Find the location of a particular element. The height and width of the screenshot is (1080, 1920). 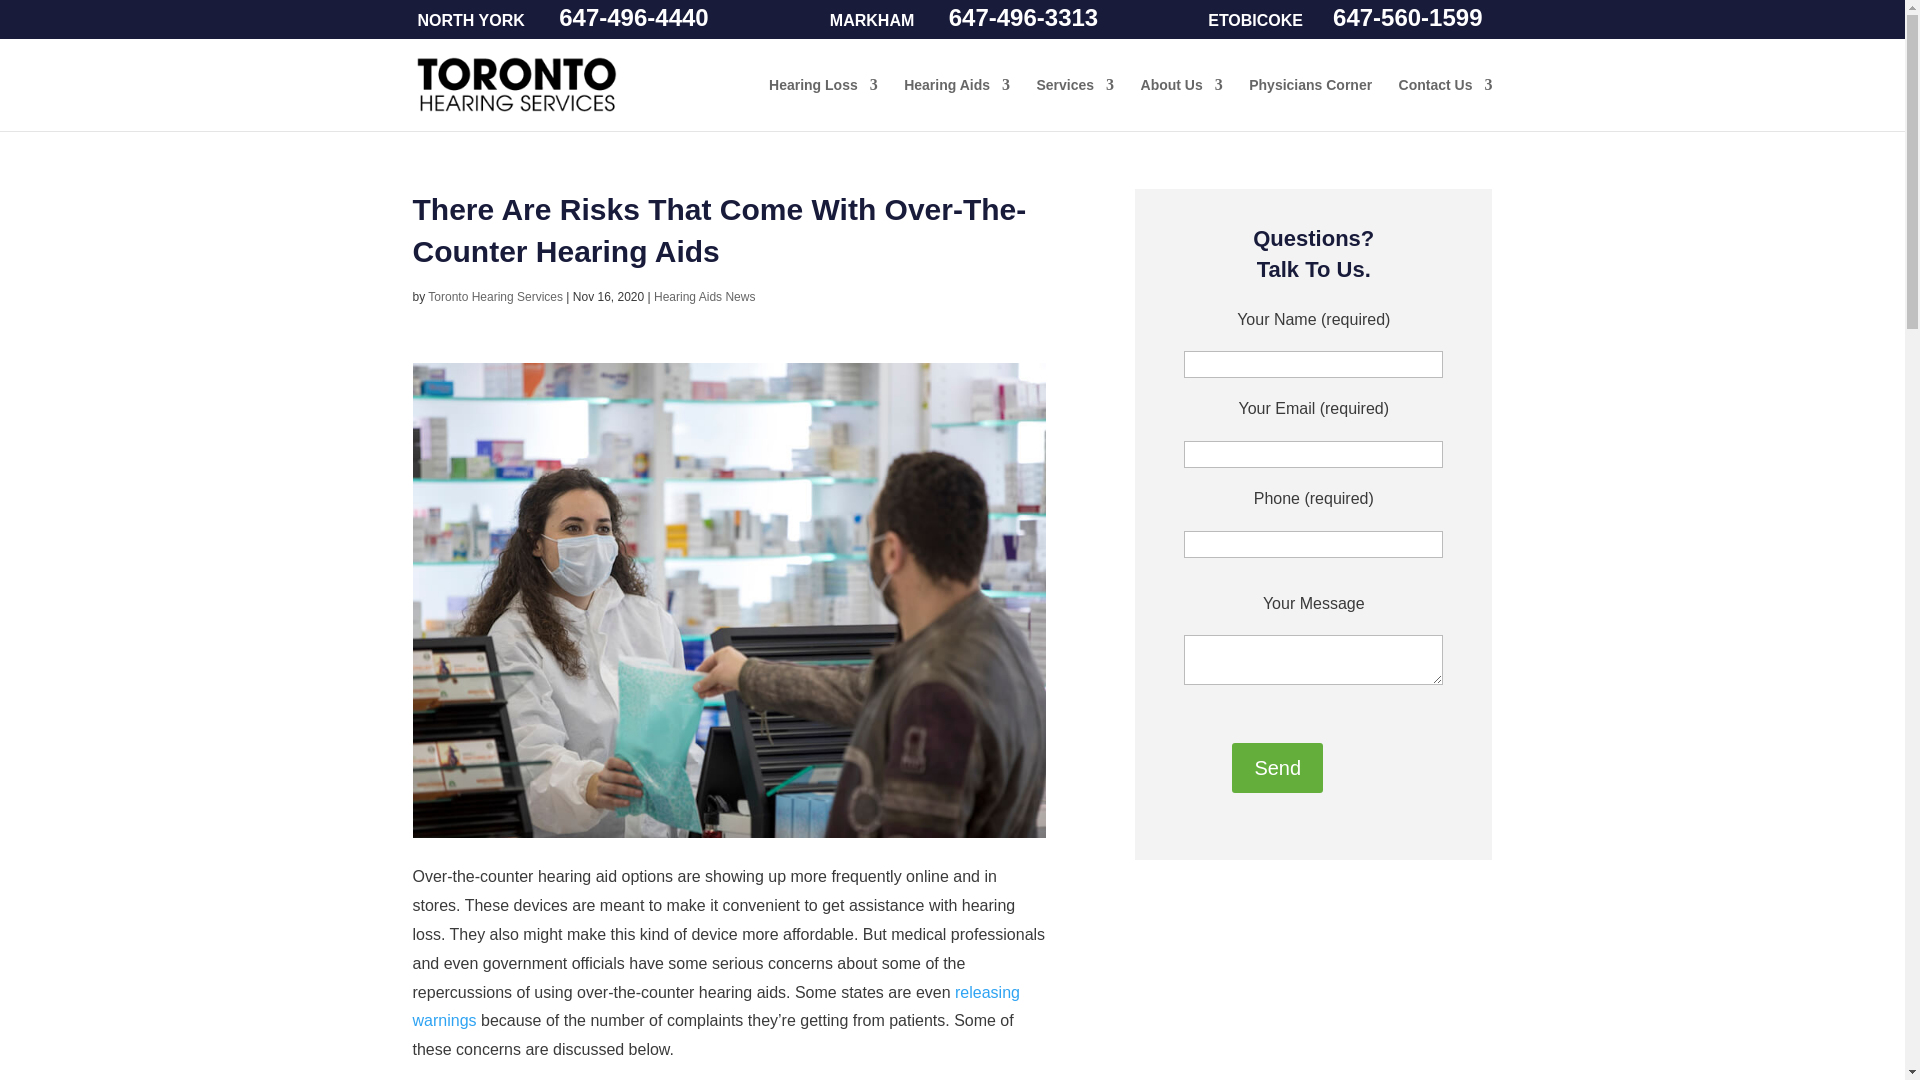

Send is located at coordinates (1277, 768).